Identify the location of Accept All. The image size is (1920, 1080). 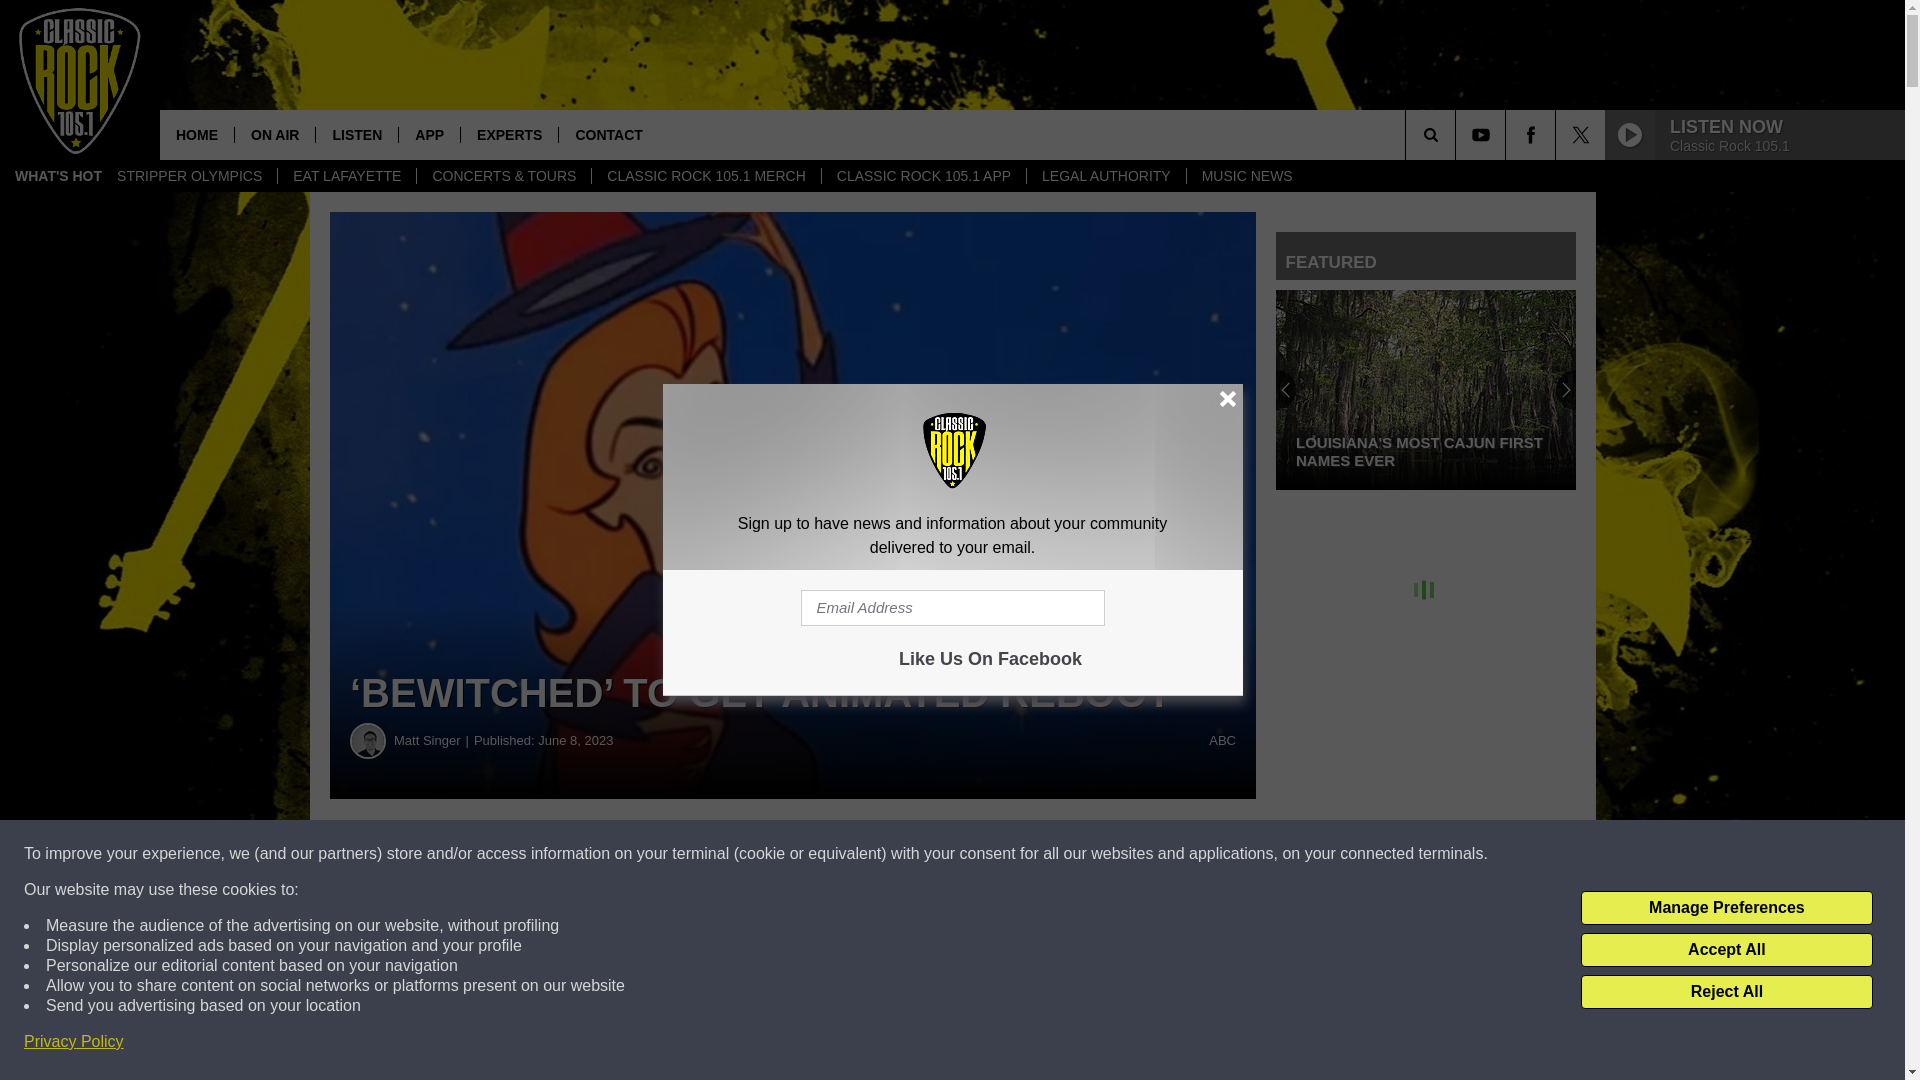
(1726, 950).